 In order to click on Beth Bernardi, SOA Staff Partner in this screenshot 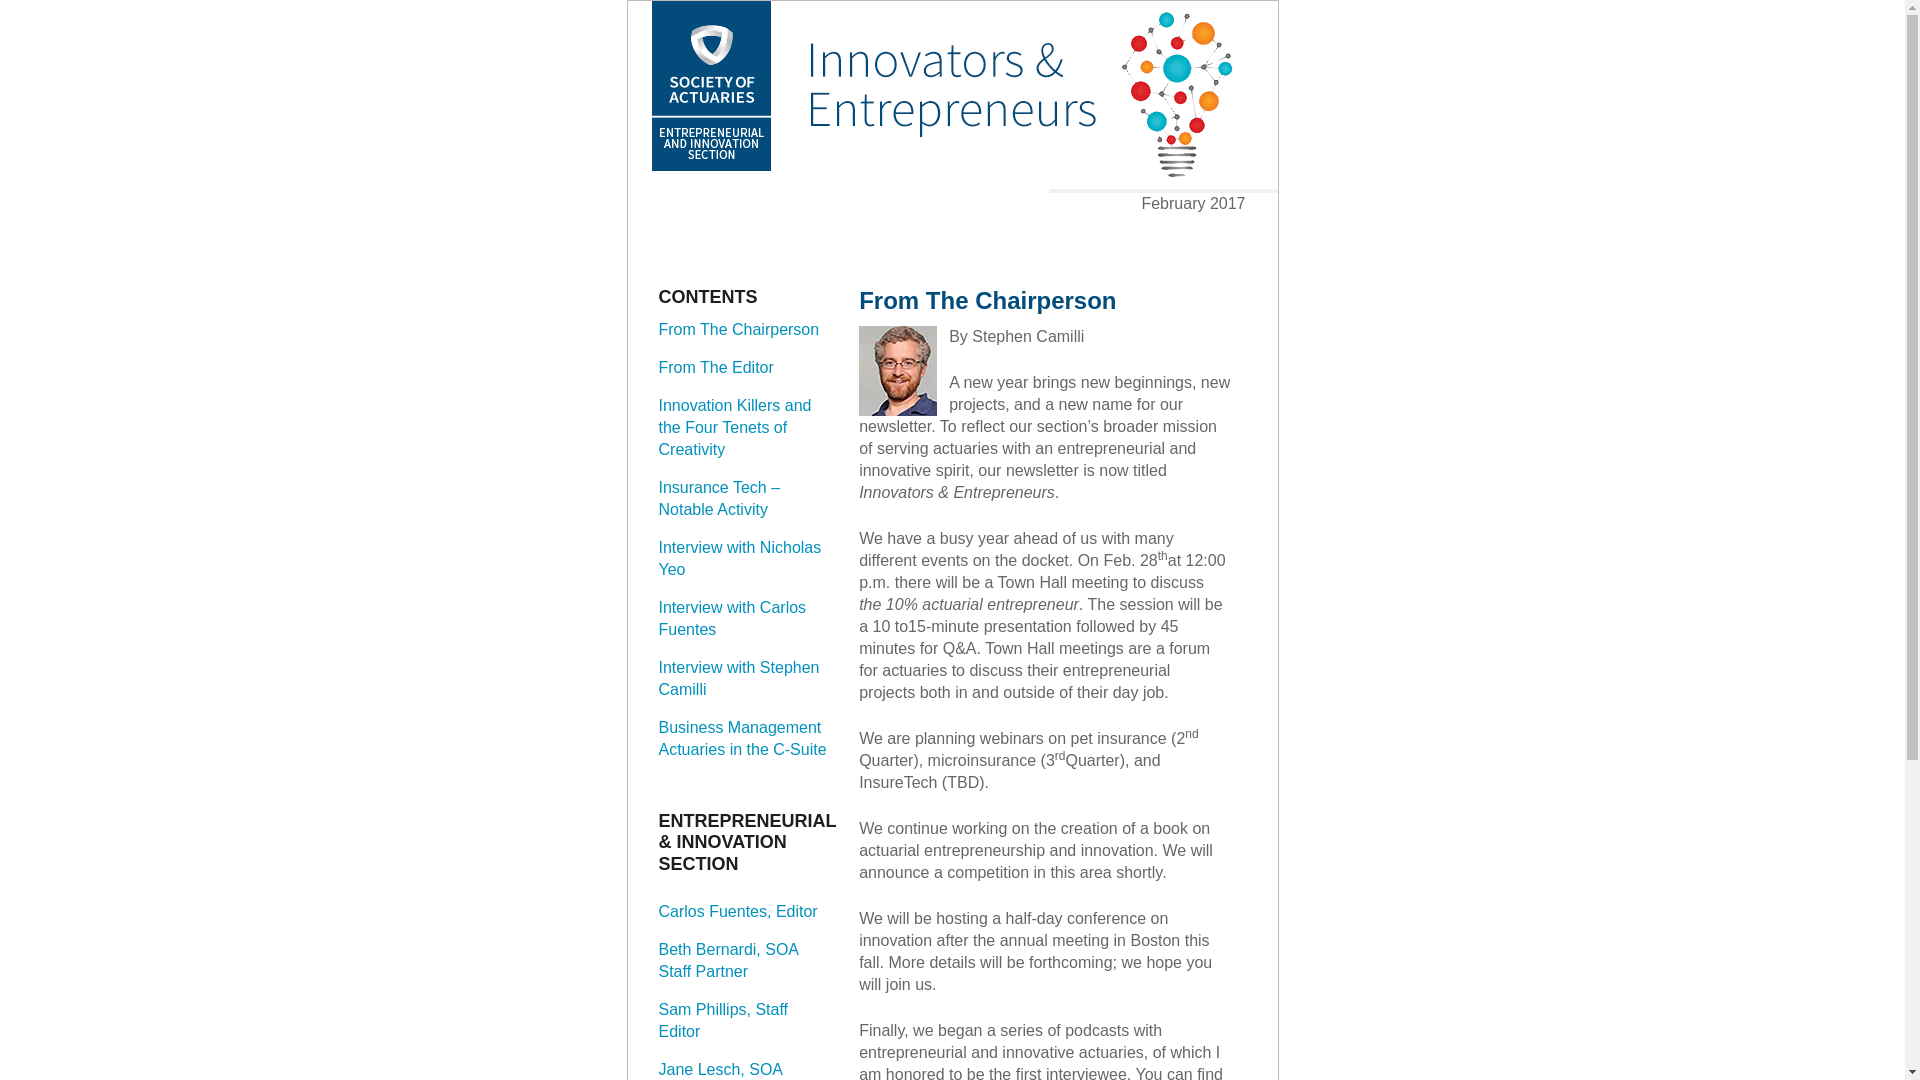, I will do `click(728, 960)`.